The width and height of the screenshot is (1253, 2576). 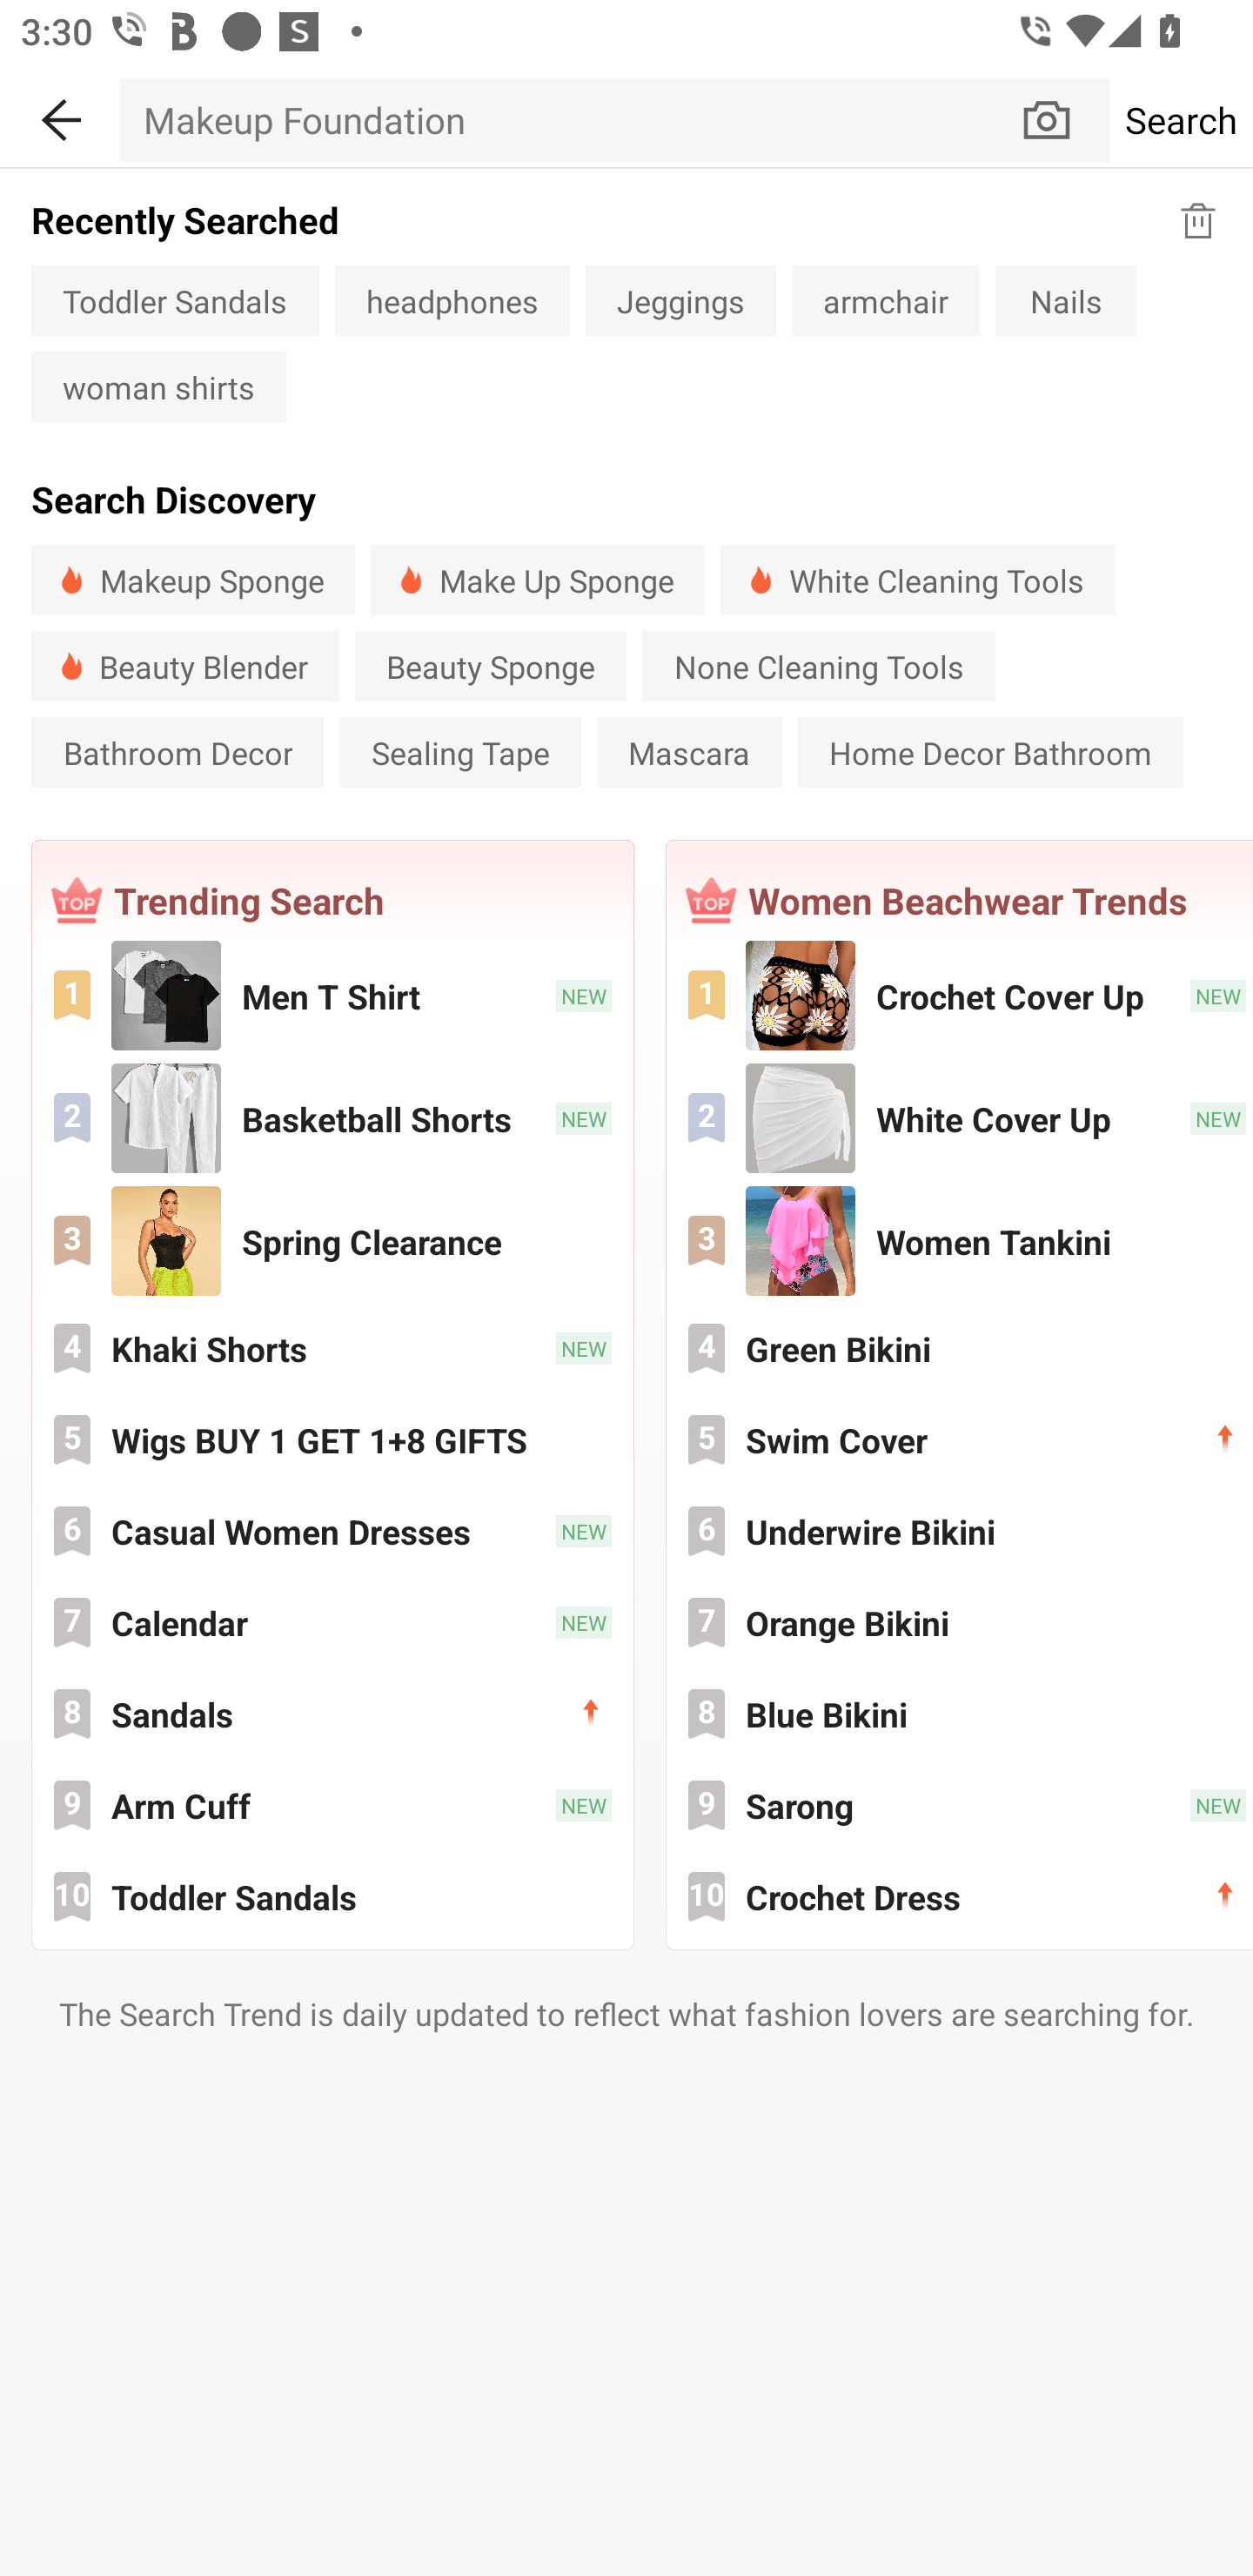 I want to click on Makeup Sponge, so click(x=193, y=580).